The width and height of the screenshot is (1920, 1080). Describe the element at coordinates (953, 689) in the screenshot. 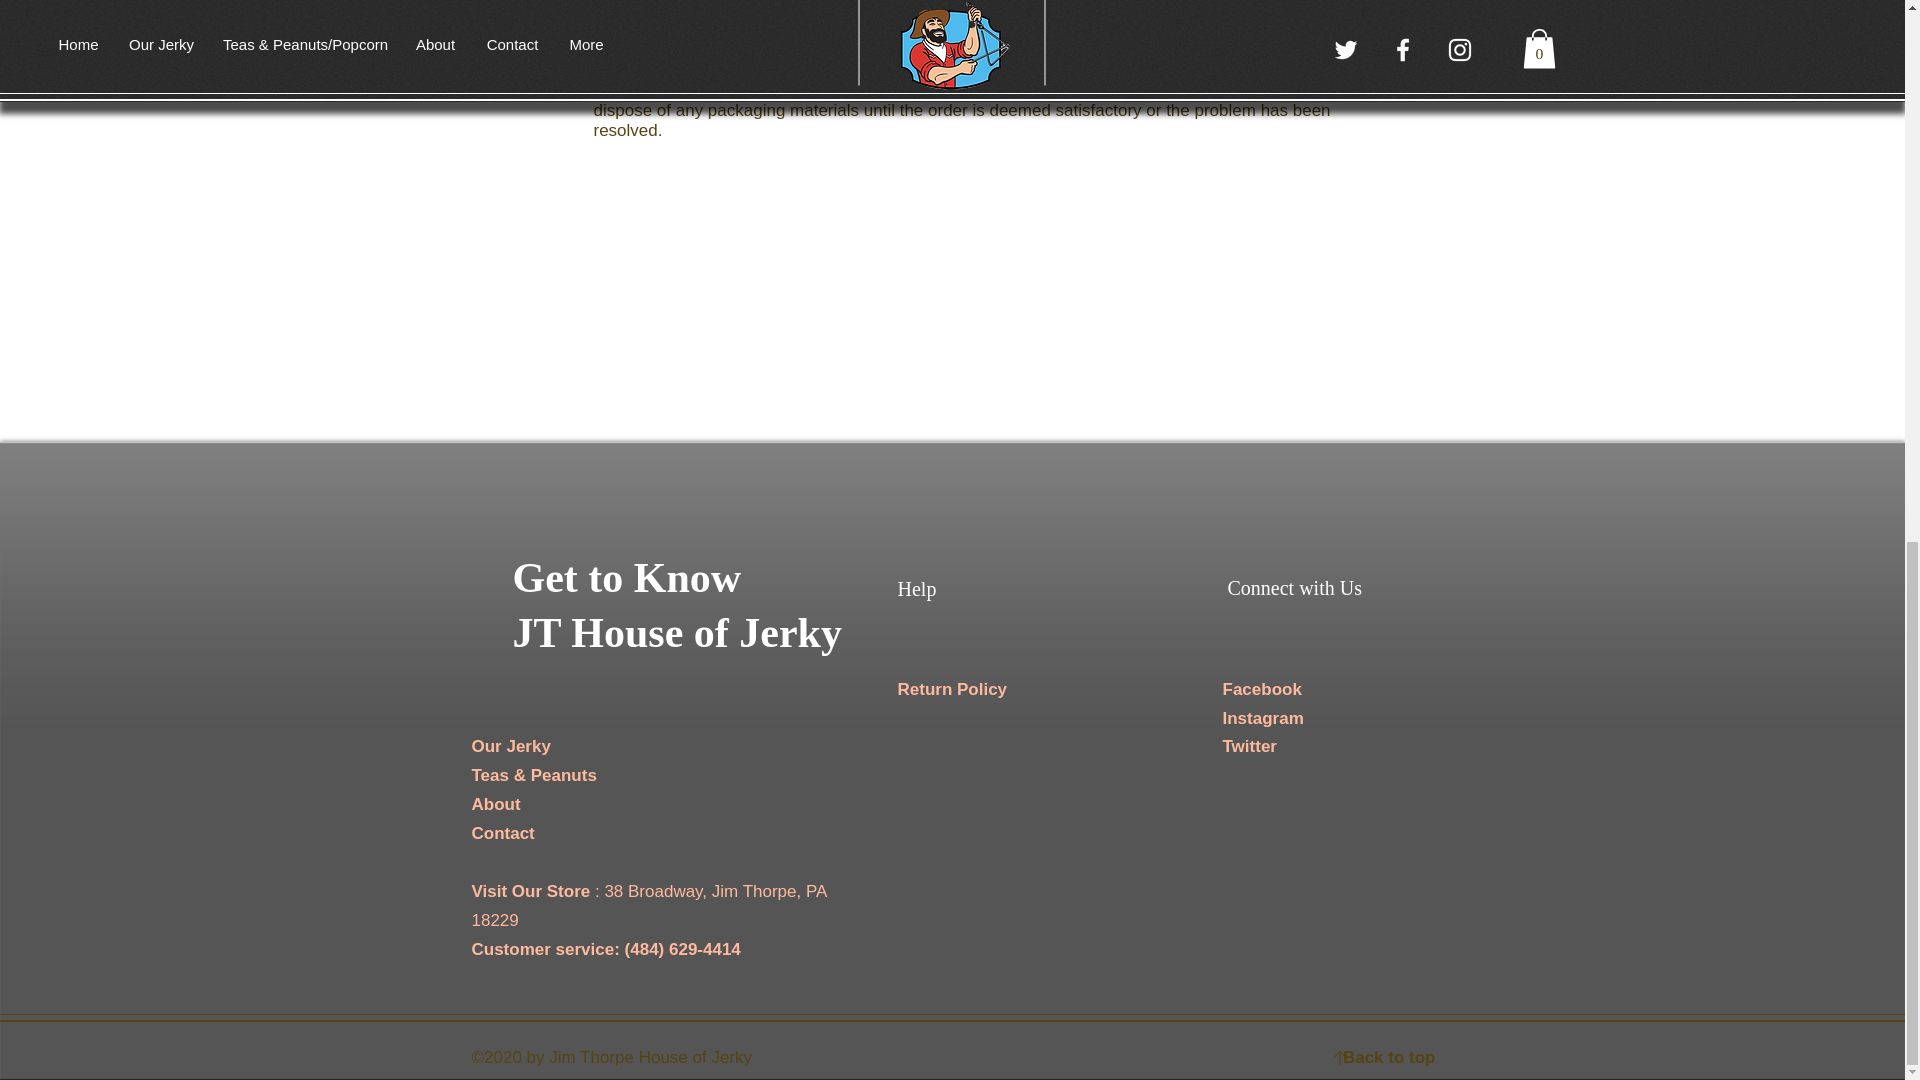

I see `Return Policy` at that location.